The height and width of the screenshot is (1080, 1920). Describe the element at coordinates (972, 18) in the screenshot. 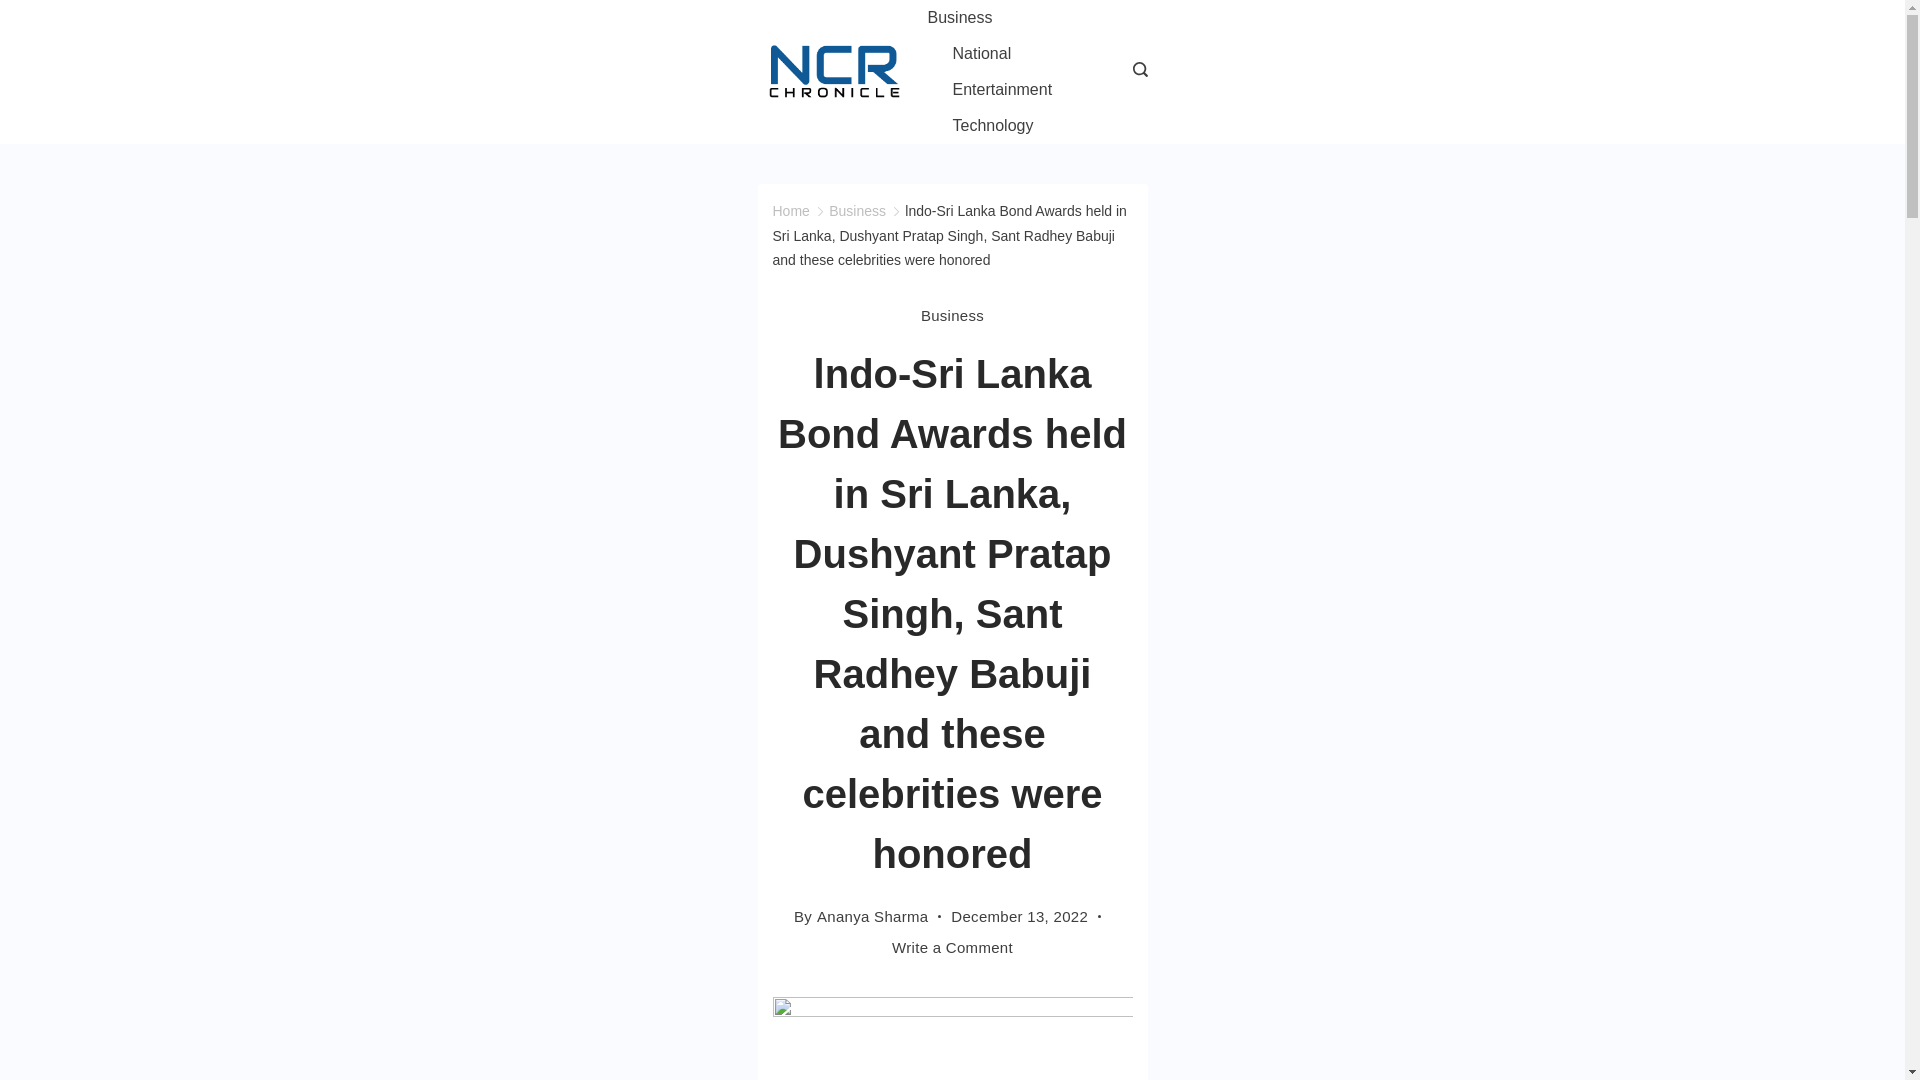

I see `Business` at that location.